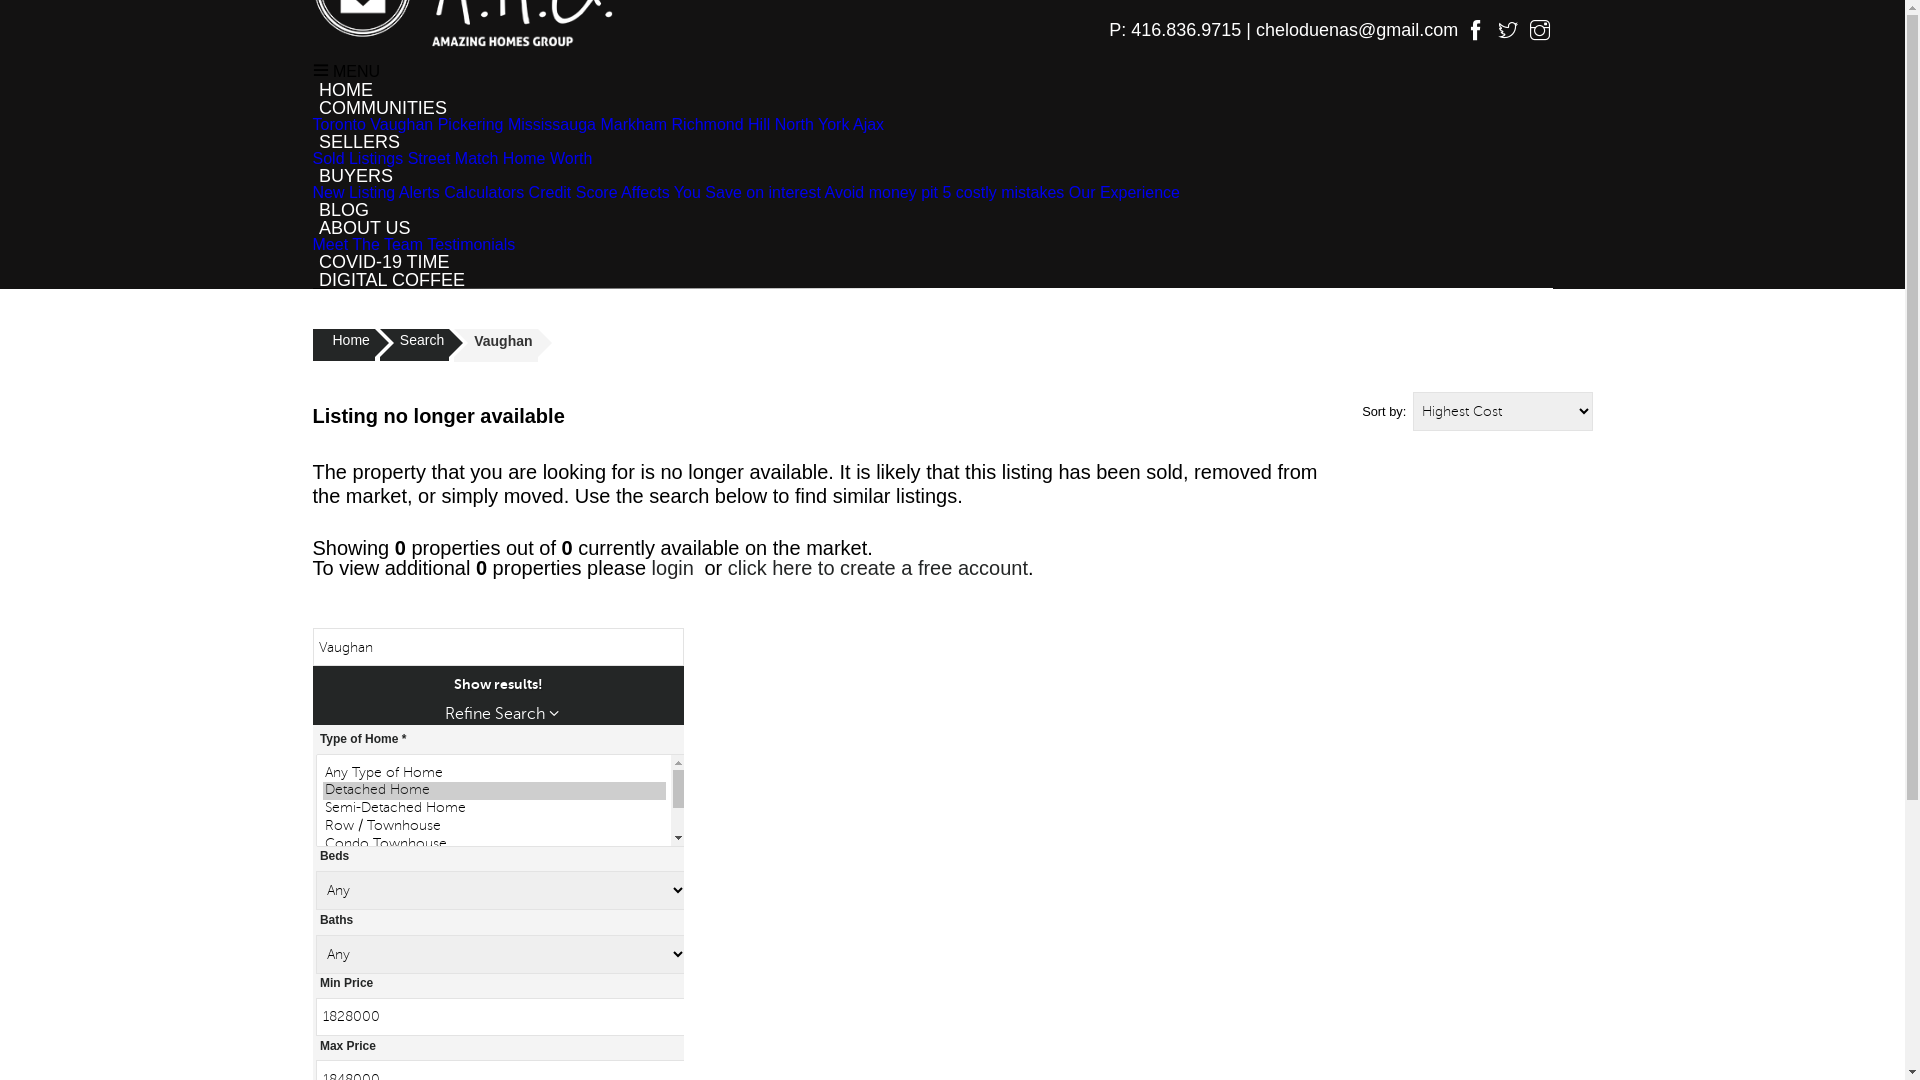 The height and width of the screenshot is (1080, 1920). What do you see at coordinates (343, 345) in the screenshot?
I see `Home` at bounding box center [343, 345].